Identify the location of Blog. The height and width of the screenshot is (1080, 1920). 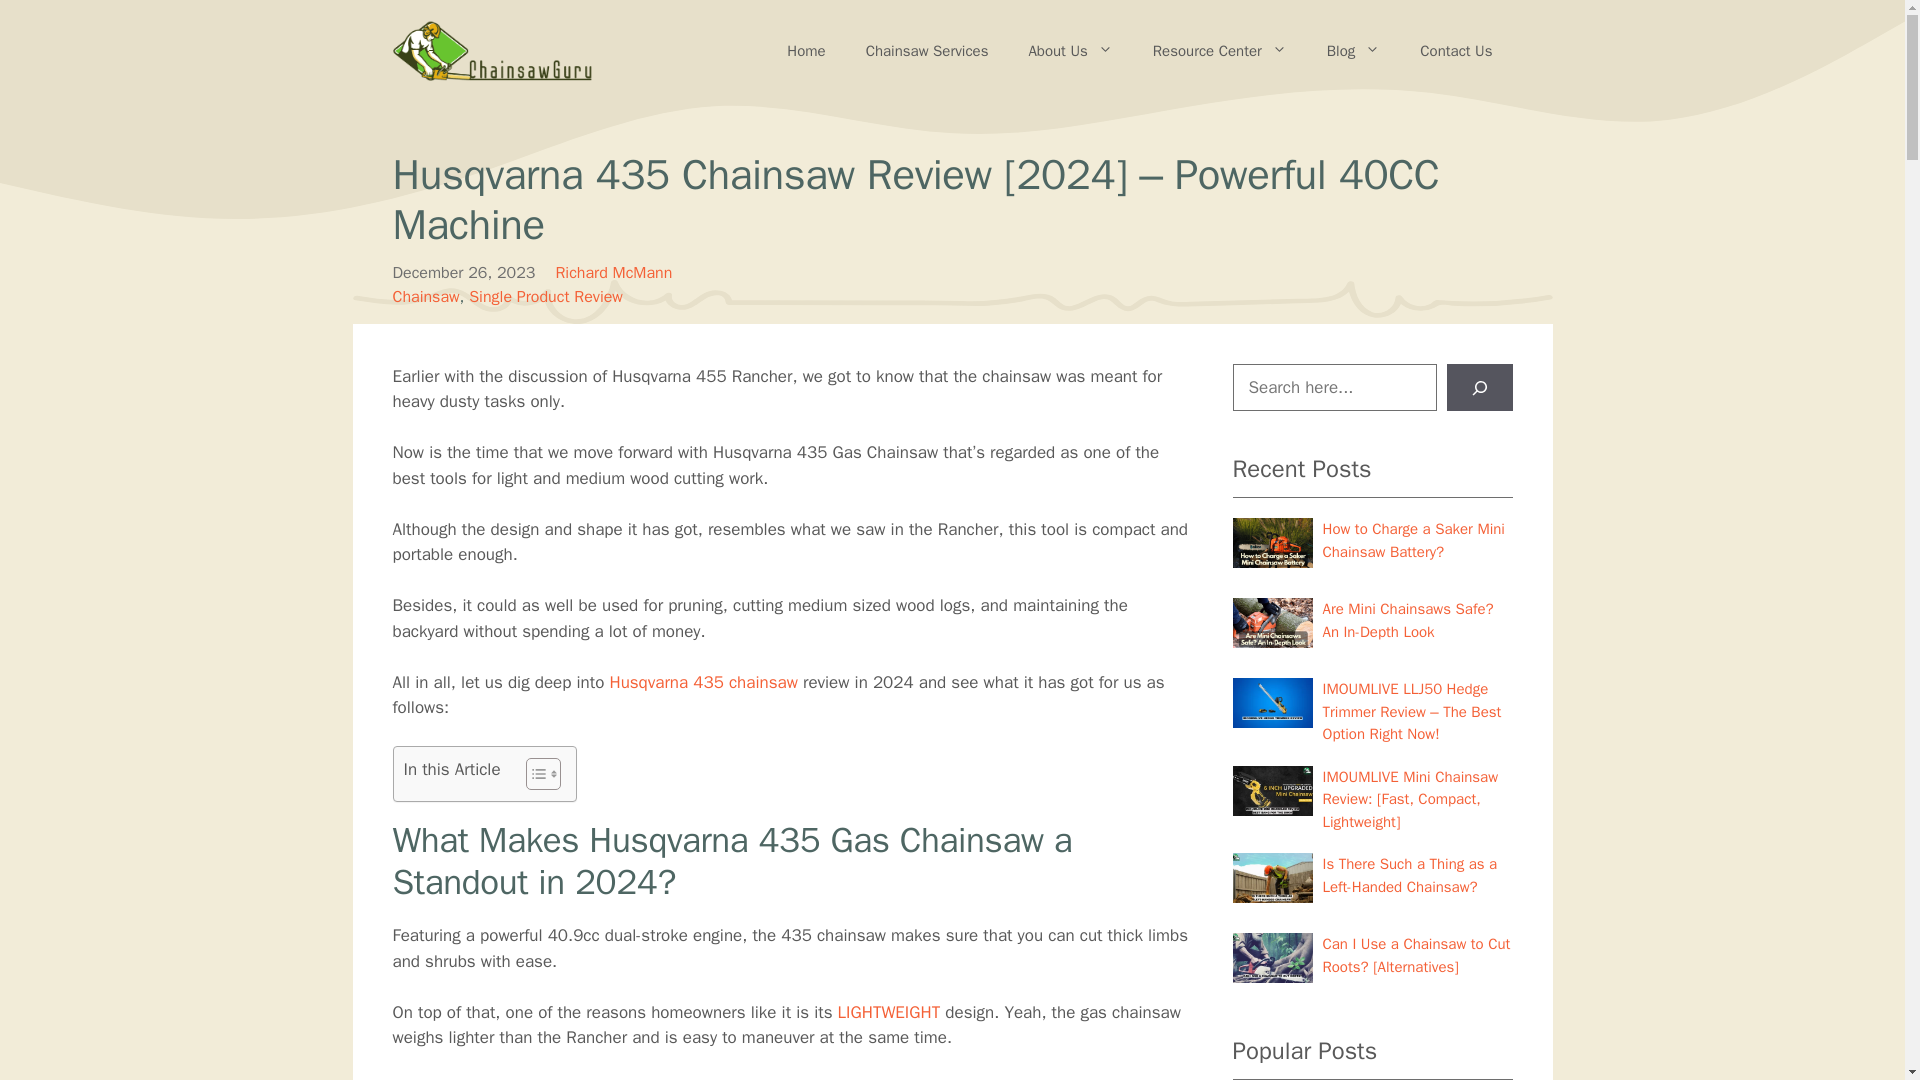
(1353, 50).